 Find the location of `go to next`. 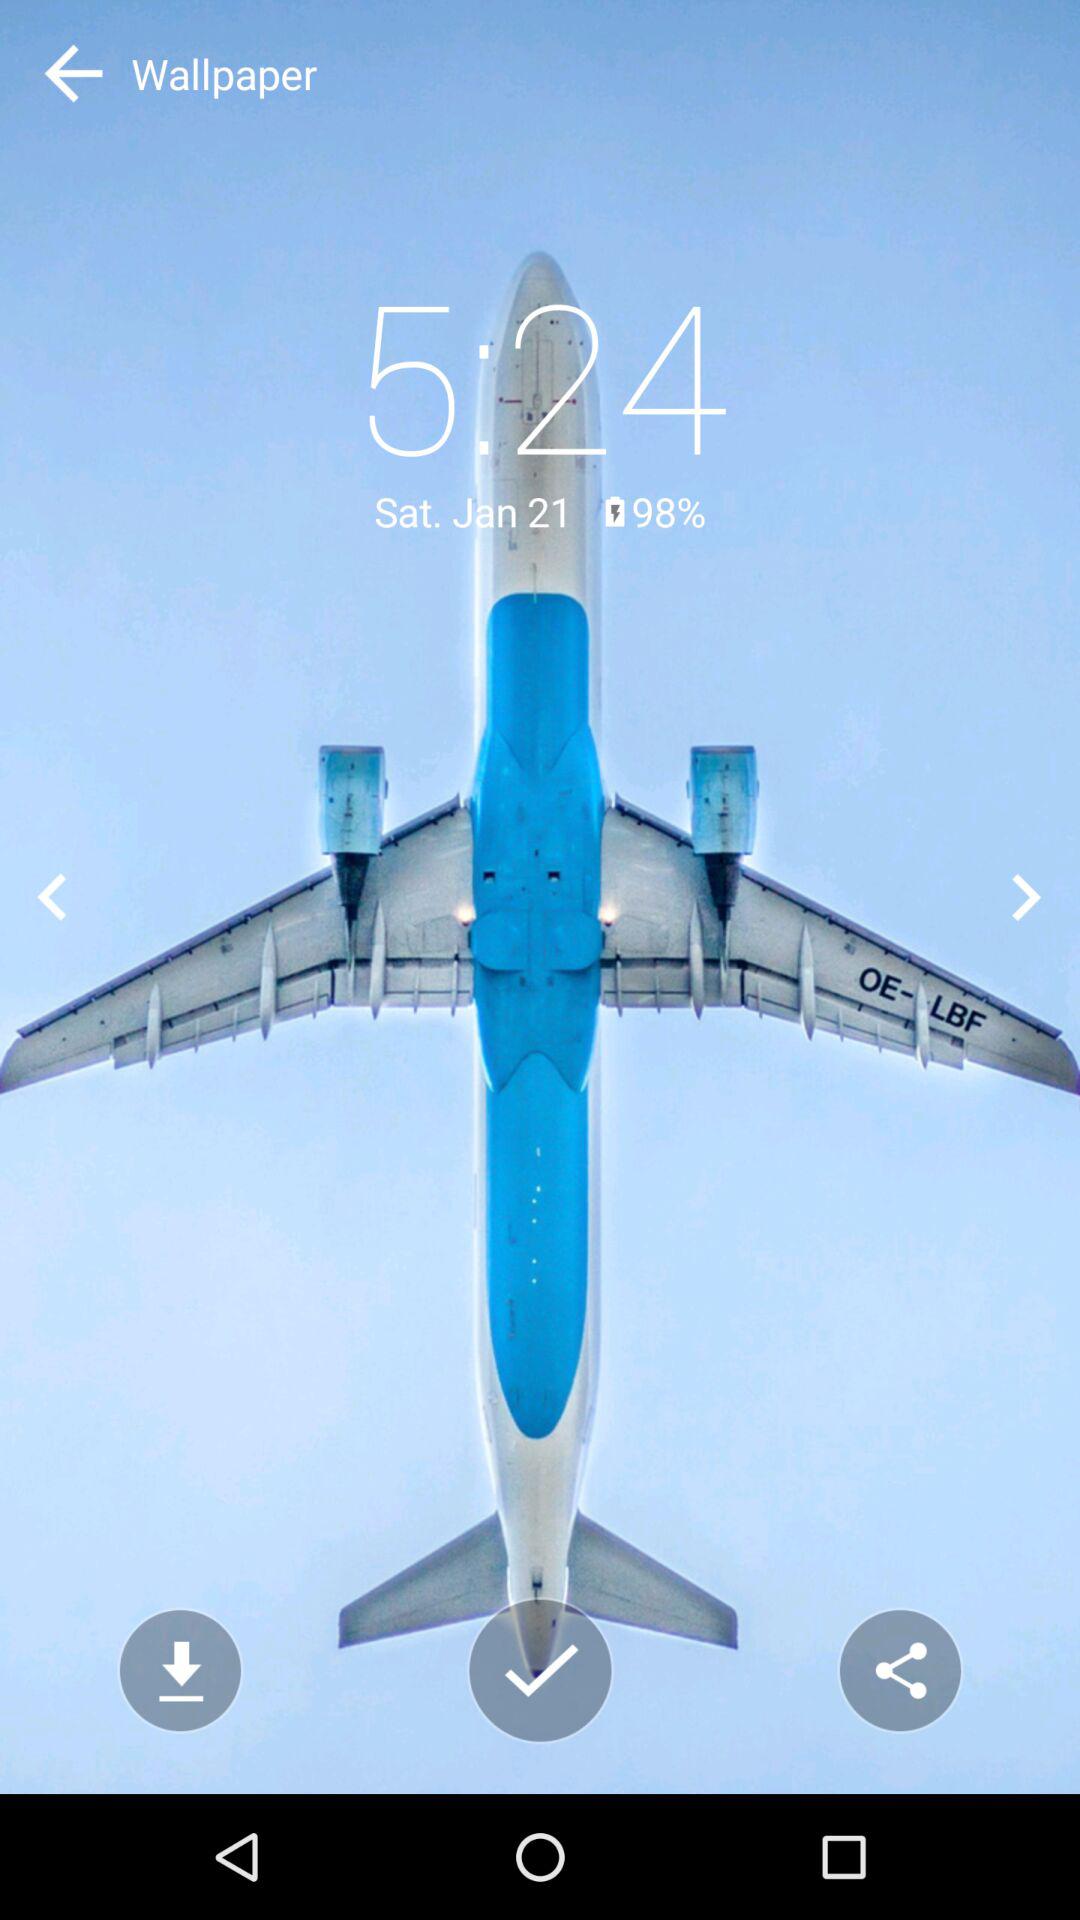

go to next is located at coordinates (1028, 896).